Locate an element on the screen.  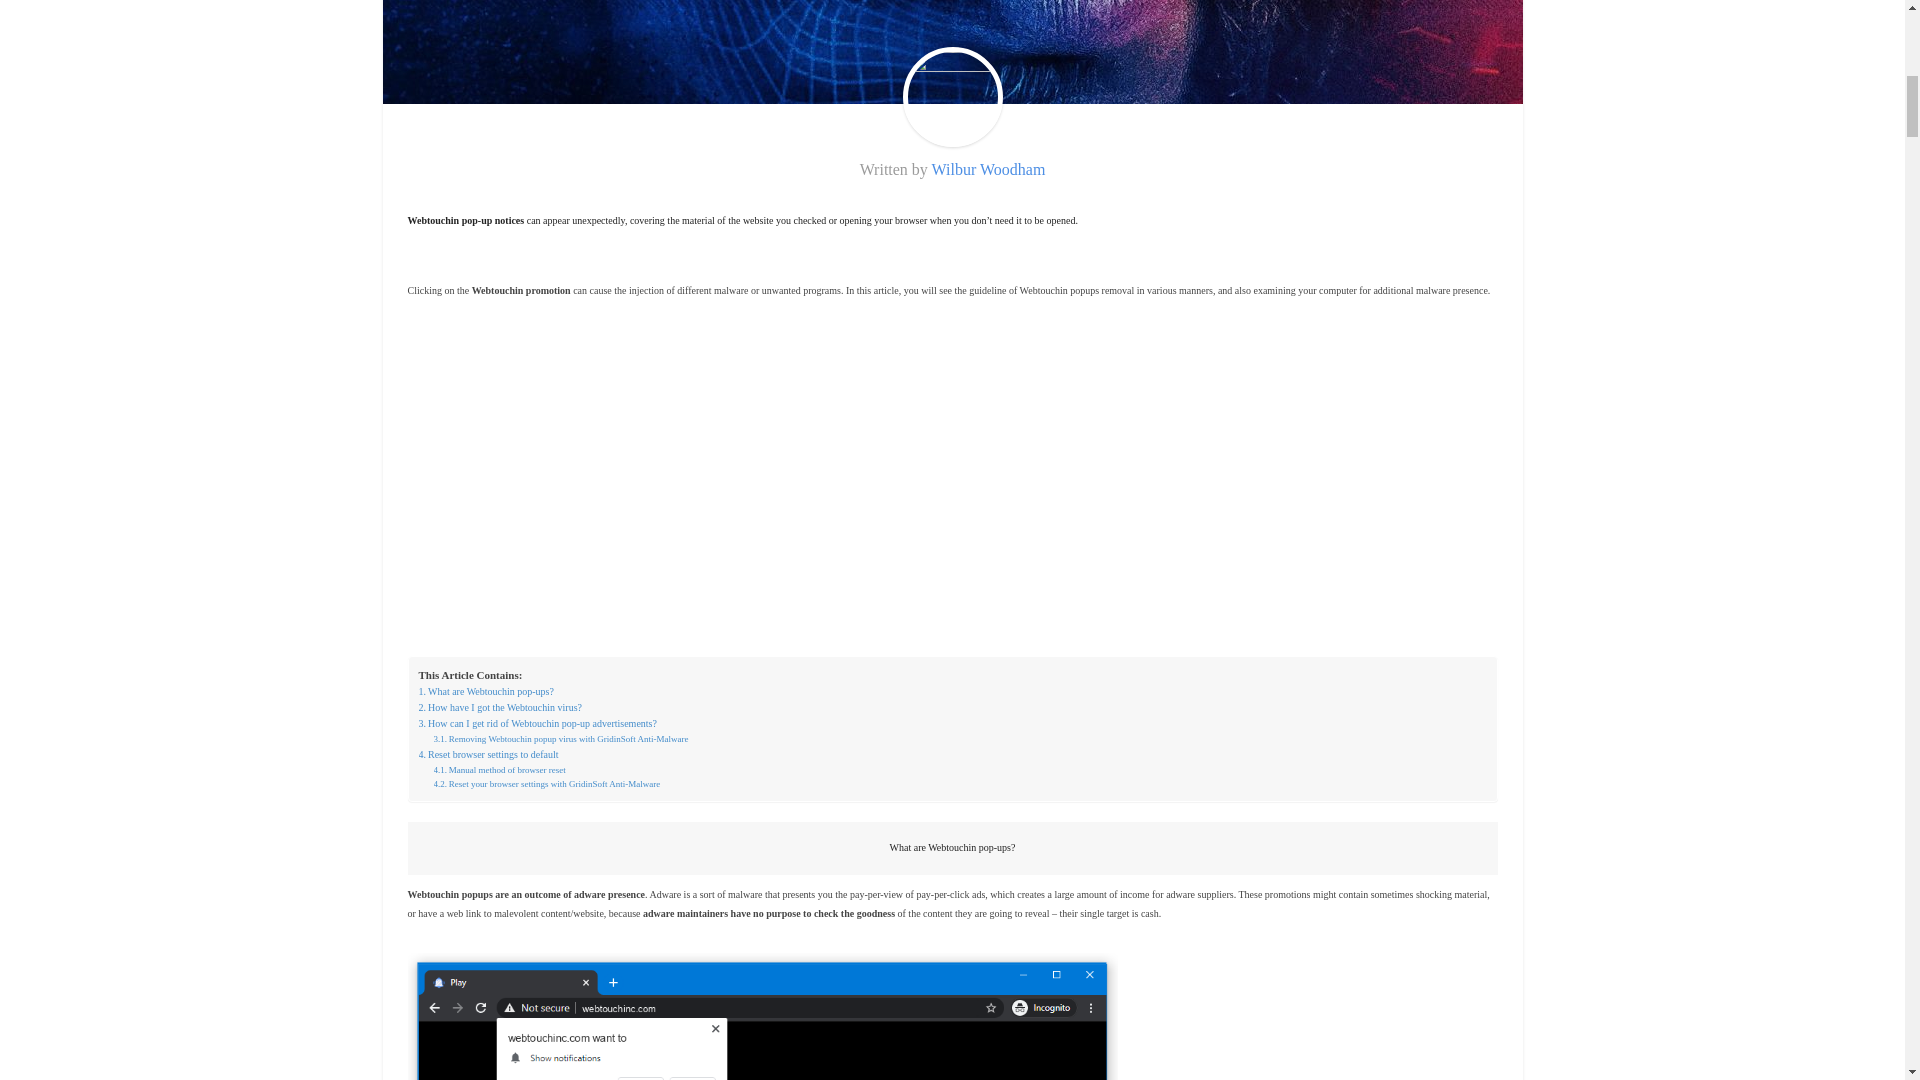
Reset your browser settings with GridinSoft Anti-Malware is located at coordinates (546, 783).